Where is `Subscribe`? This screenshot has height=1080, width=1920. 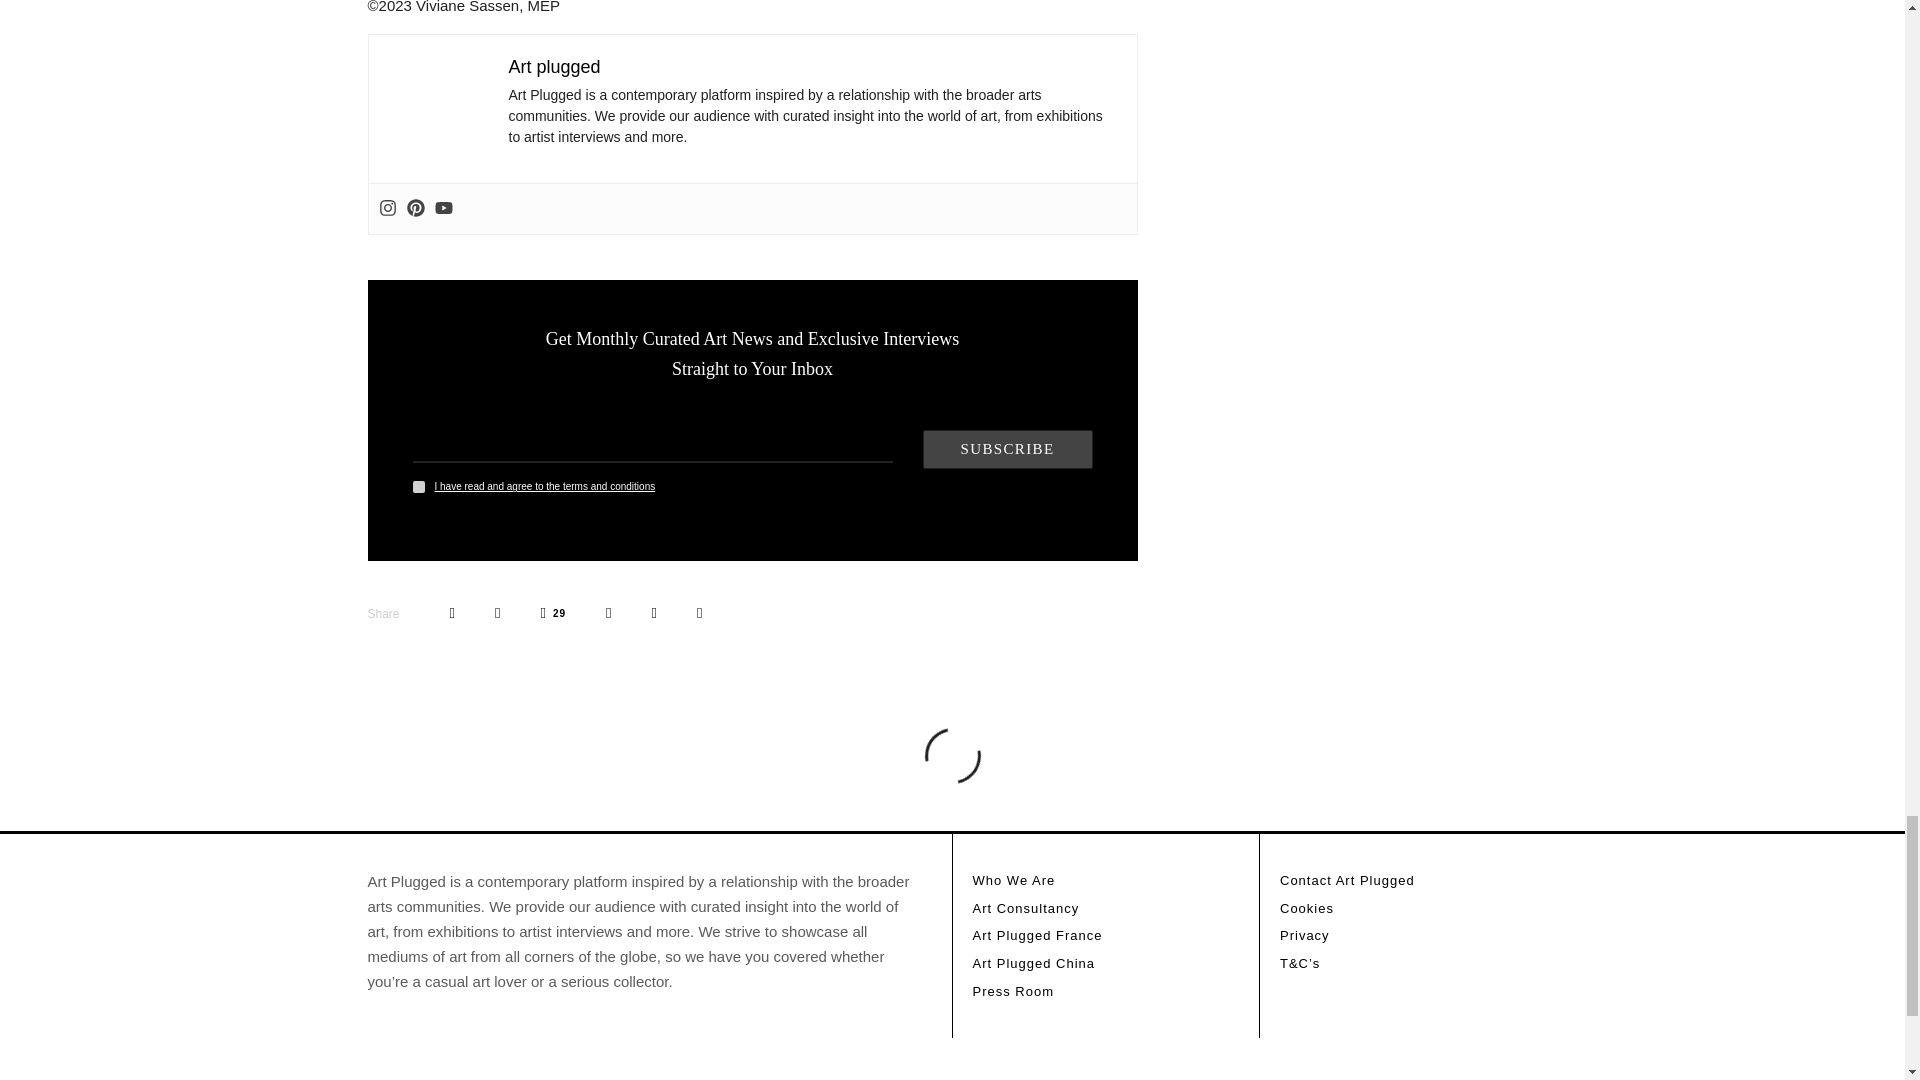 Subscribe is located at coordinates (1006, 448).